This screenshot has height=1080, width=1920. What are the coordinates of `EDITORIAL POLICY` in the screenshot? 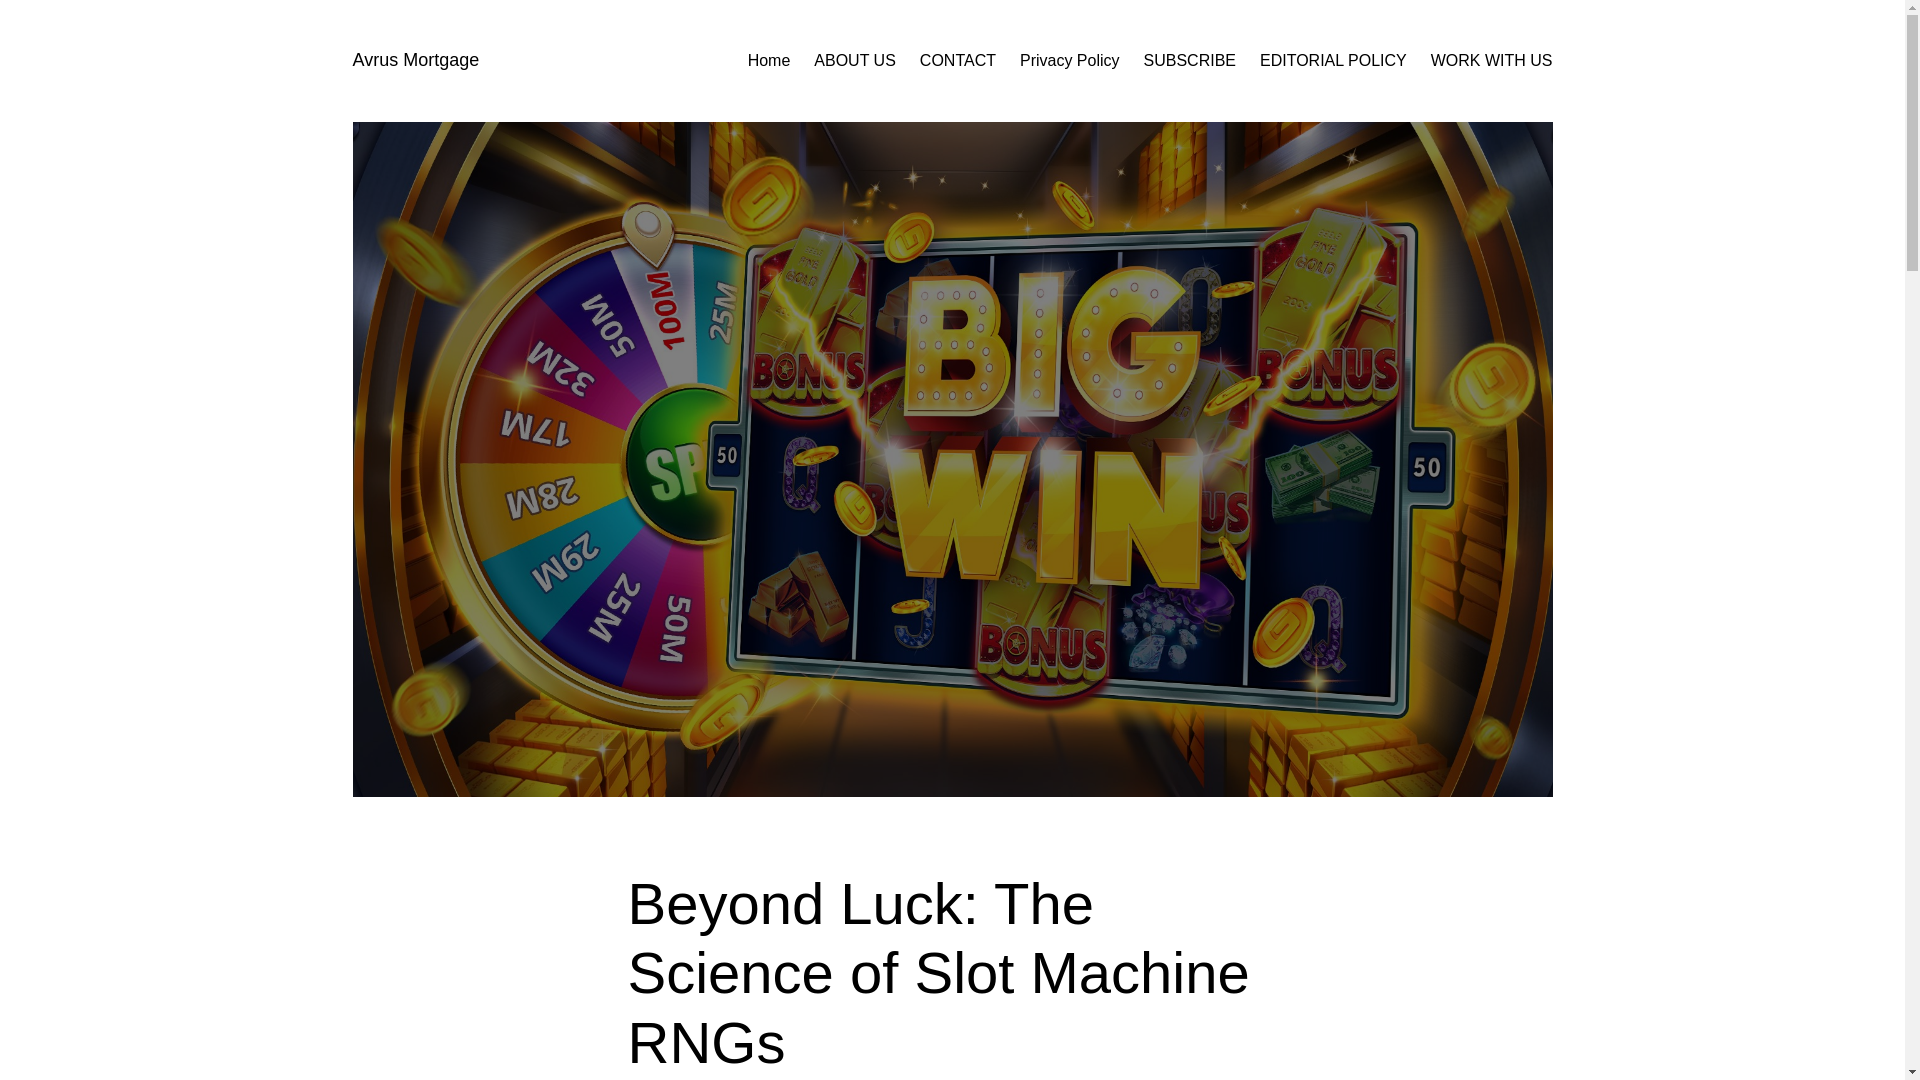 It's located at (1333, 60).